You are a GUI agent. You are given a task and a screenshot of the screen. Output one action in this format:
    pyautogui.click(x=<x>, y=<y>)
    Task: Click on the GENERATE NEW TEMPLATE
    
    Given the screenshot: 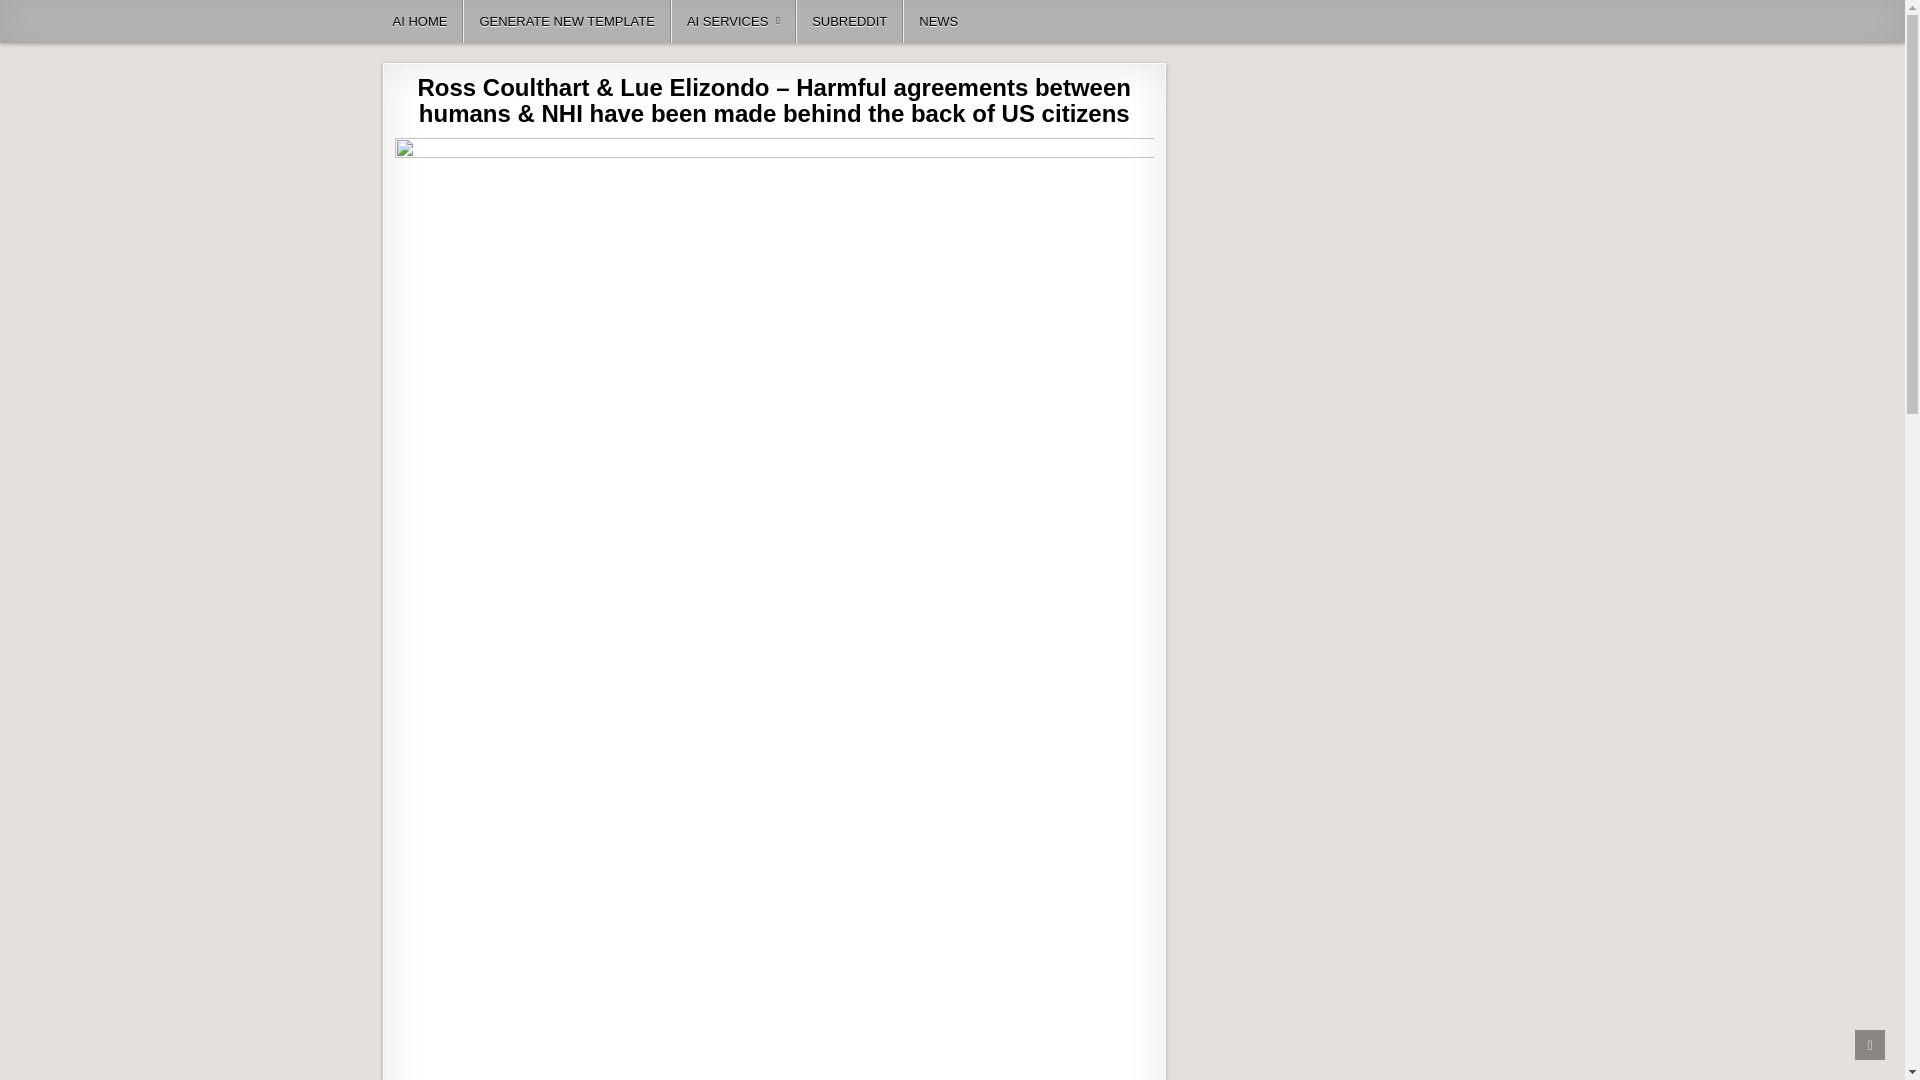 What is the action you would take?
    pyautogui.click(x=566, y=22)
    